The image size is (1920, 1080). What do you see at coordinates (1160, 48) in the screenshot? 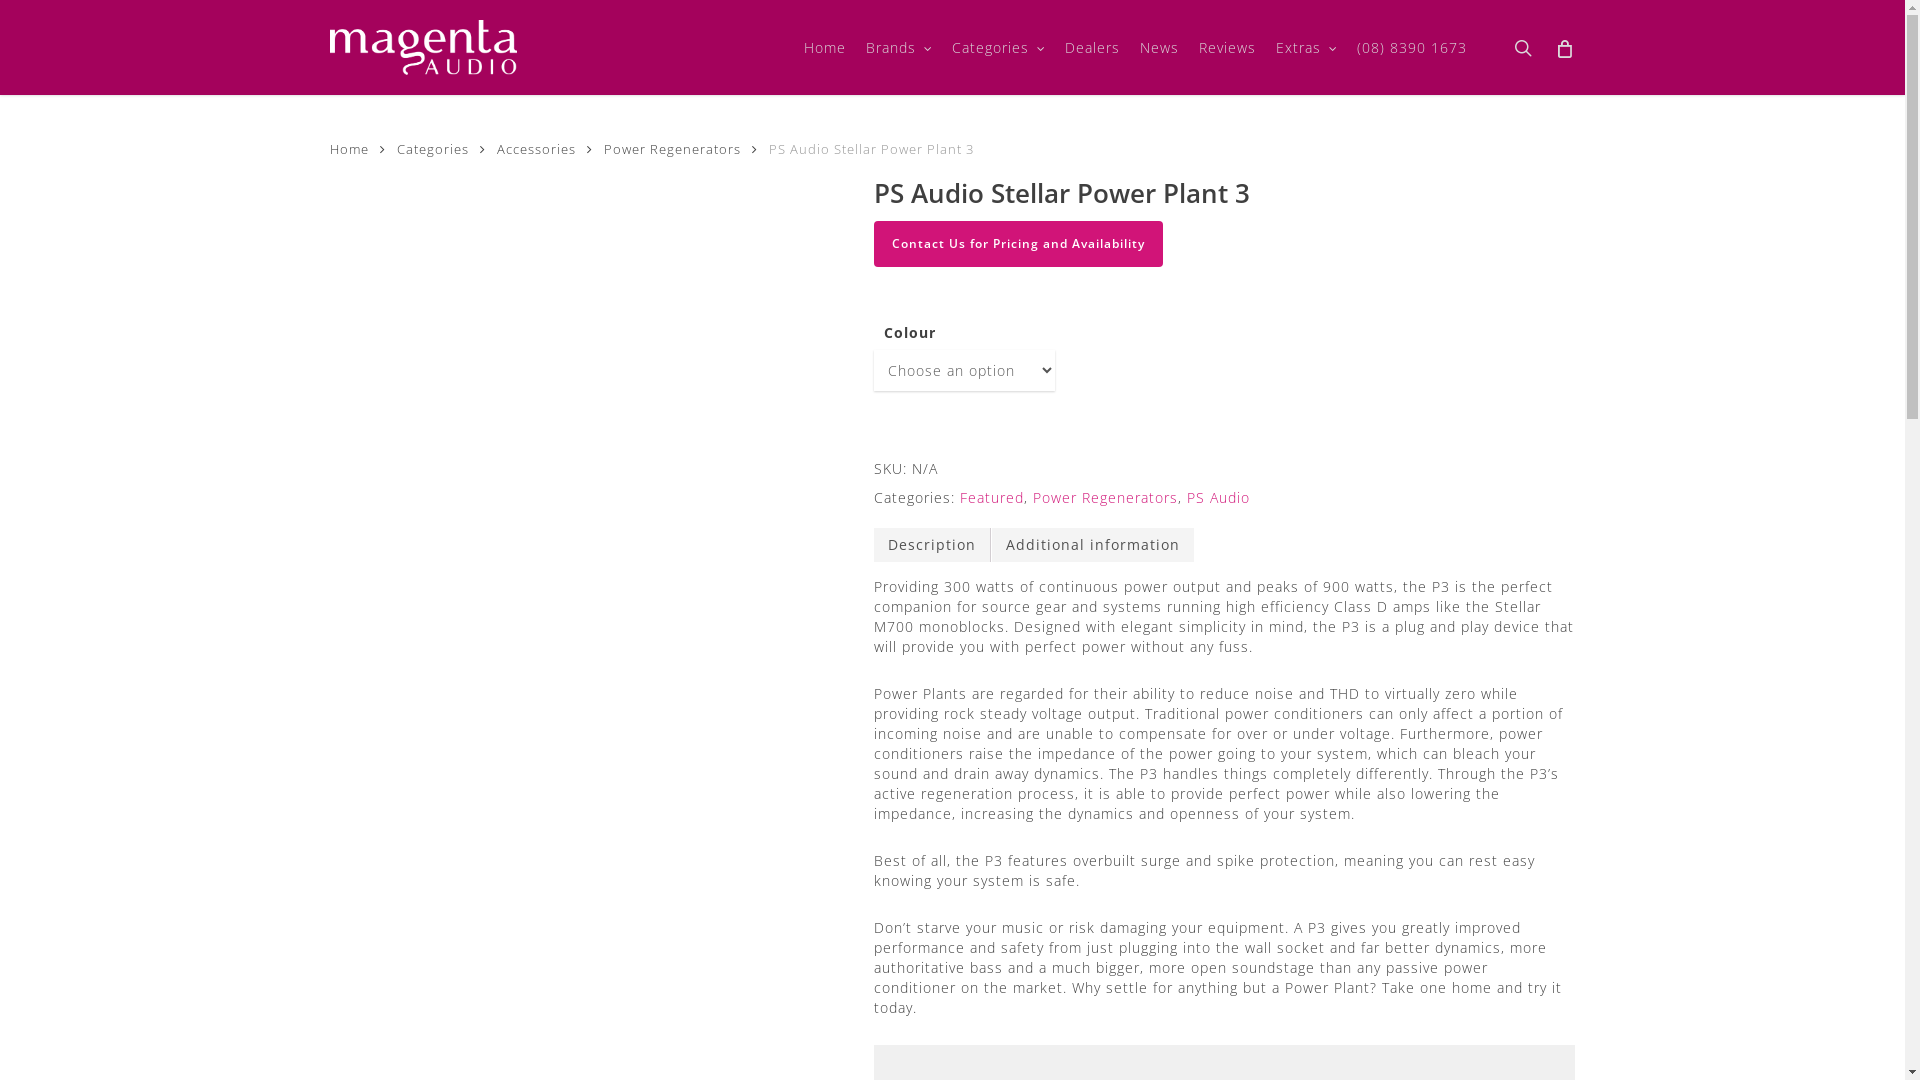
I see `News` at bounding box center [1160, 48].